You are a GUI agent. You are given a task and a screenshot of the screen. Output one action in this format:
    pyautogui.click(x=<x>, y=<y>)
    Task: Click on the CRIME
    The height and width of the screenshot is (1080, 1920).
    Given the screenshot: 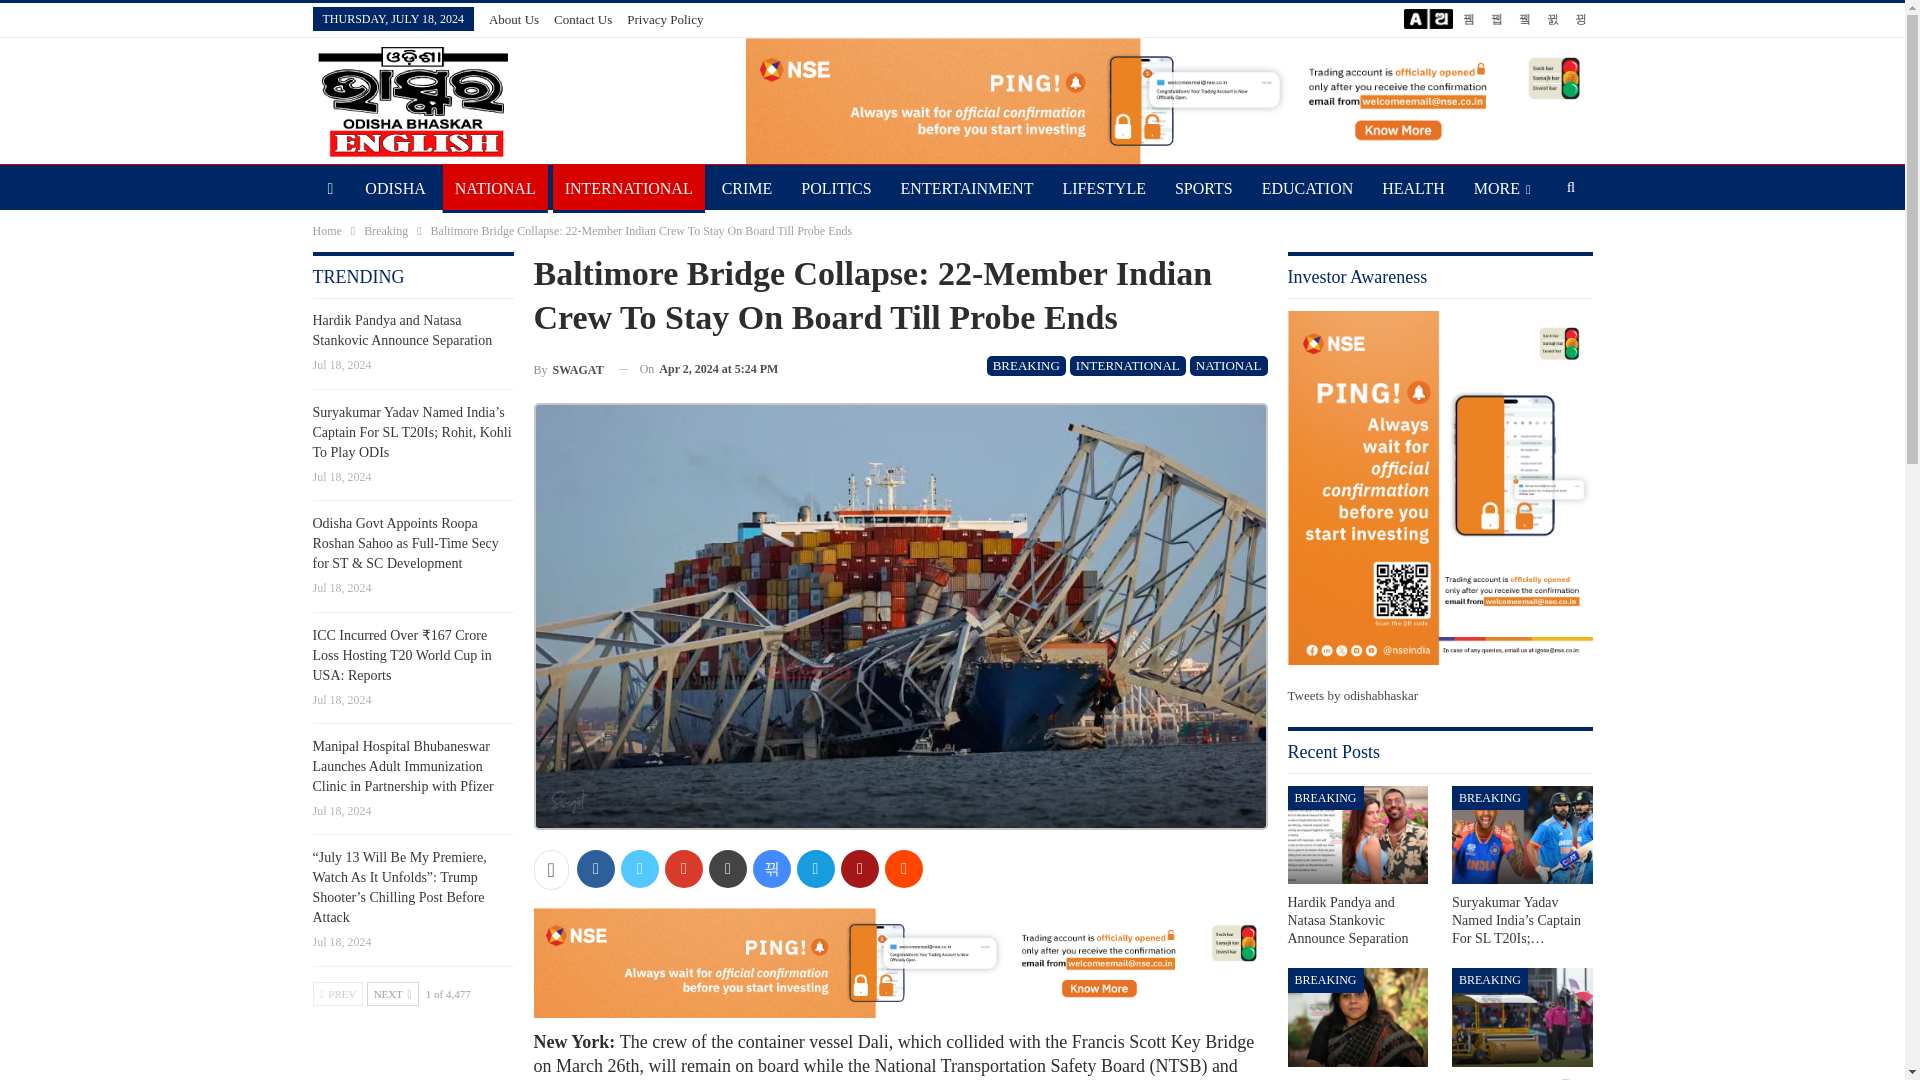 What is the action you would take?
    pyautogui.click(x=748, y=188)
    